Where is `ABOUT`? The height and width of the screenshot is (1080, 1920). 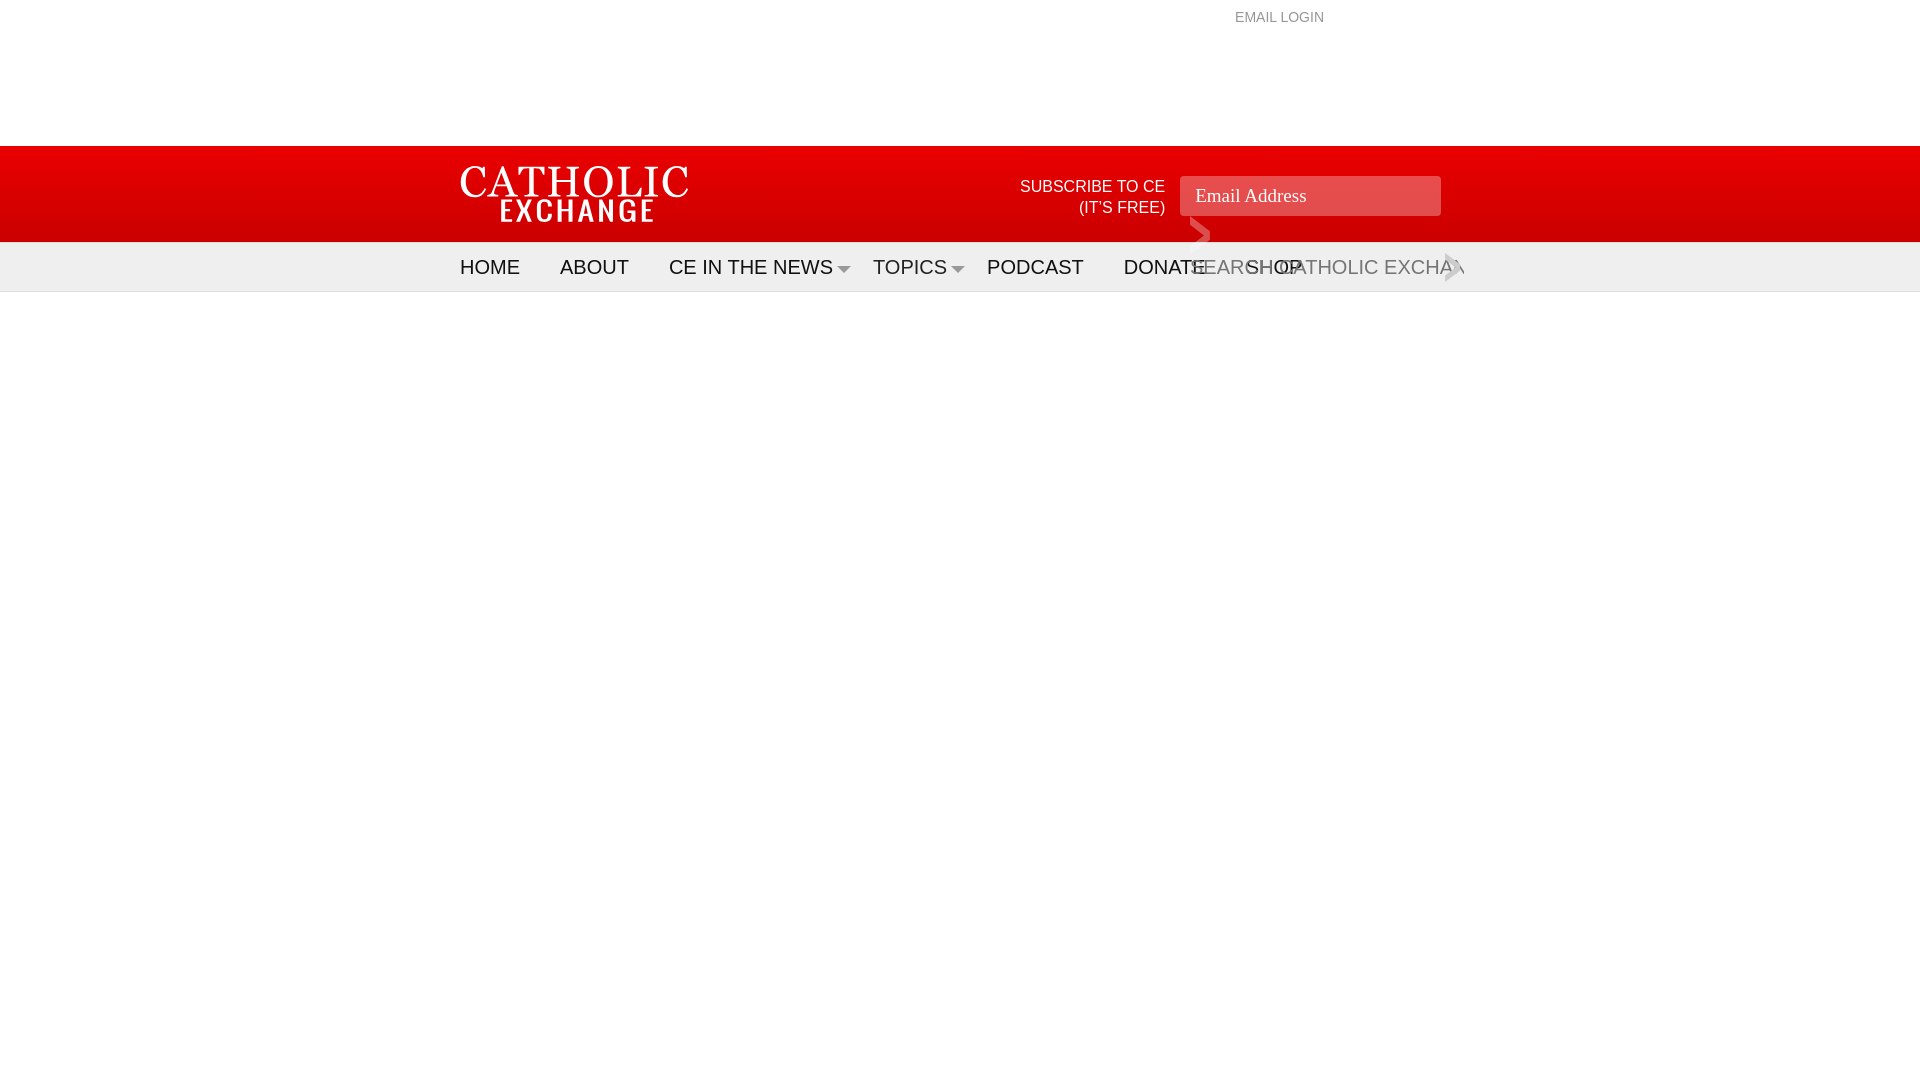 ABOUT is located at coordinates (604, 266).